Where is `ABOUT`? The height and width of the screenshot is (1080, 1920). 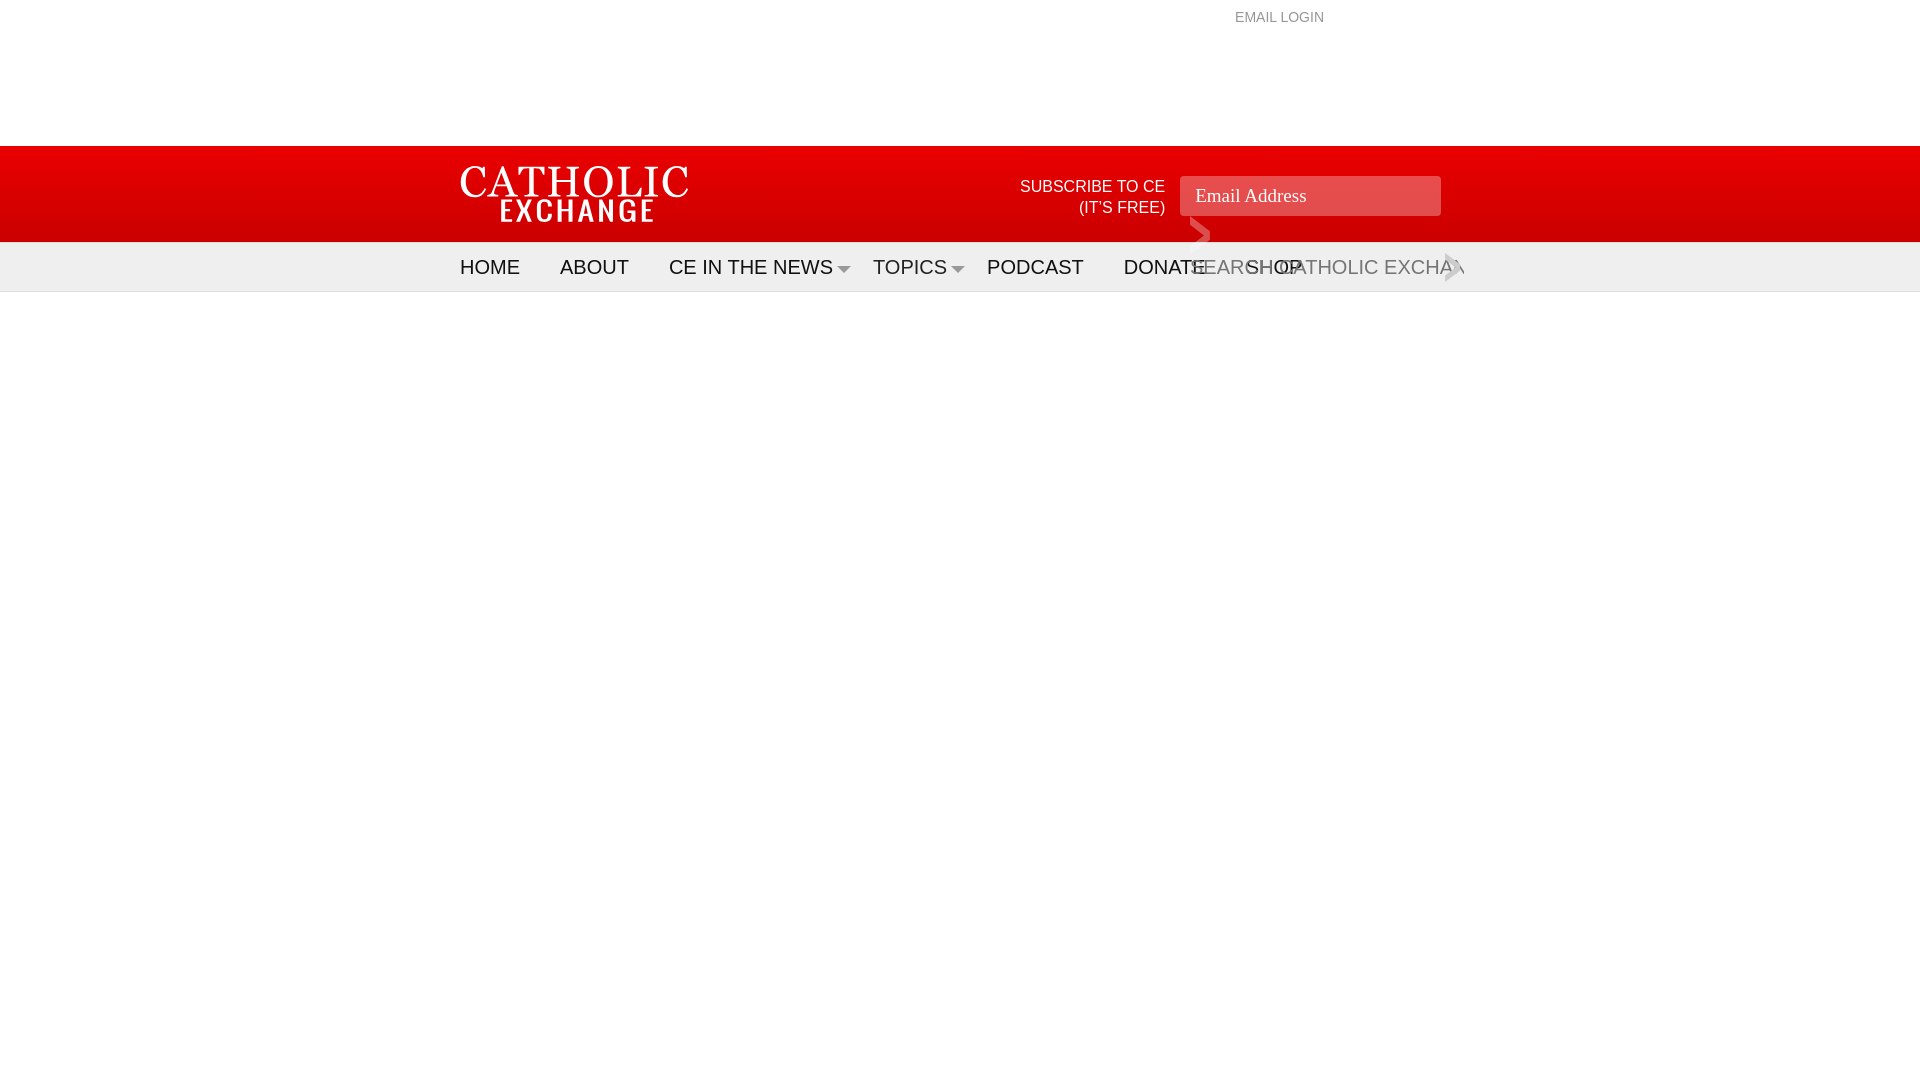 ABOUT is located at coordinates (604, 266).